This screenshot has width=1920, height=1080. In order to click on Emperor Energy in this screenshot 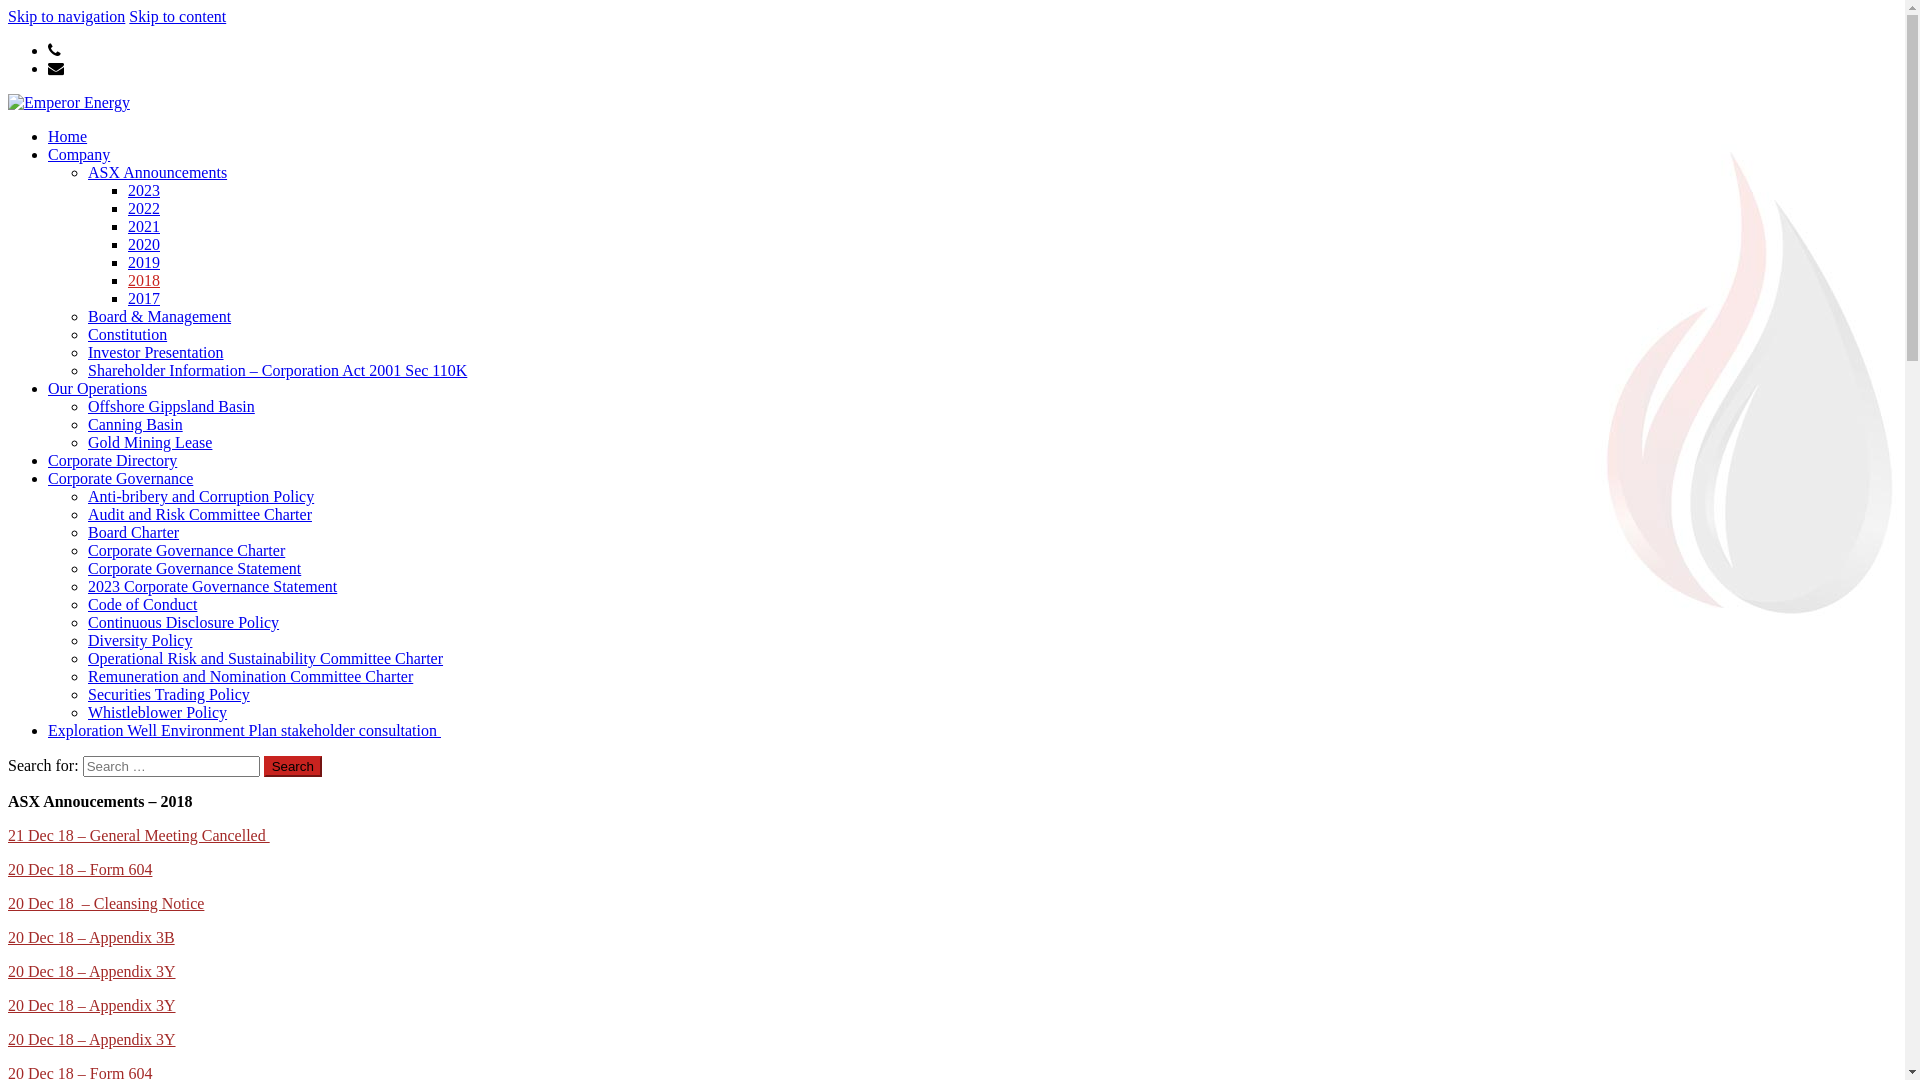, I will do `click(124, 151)`.